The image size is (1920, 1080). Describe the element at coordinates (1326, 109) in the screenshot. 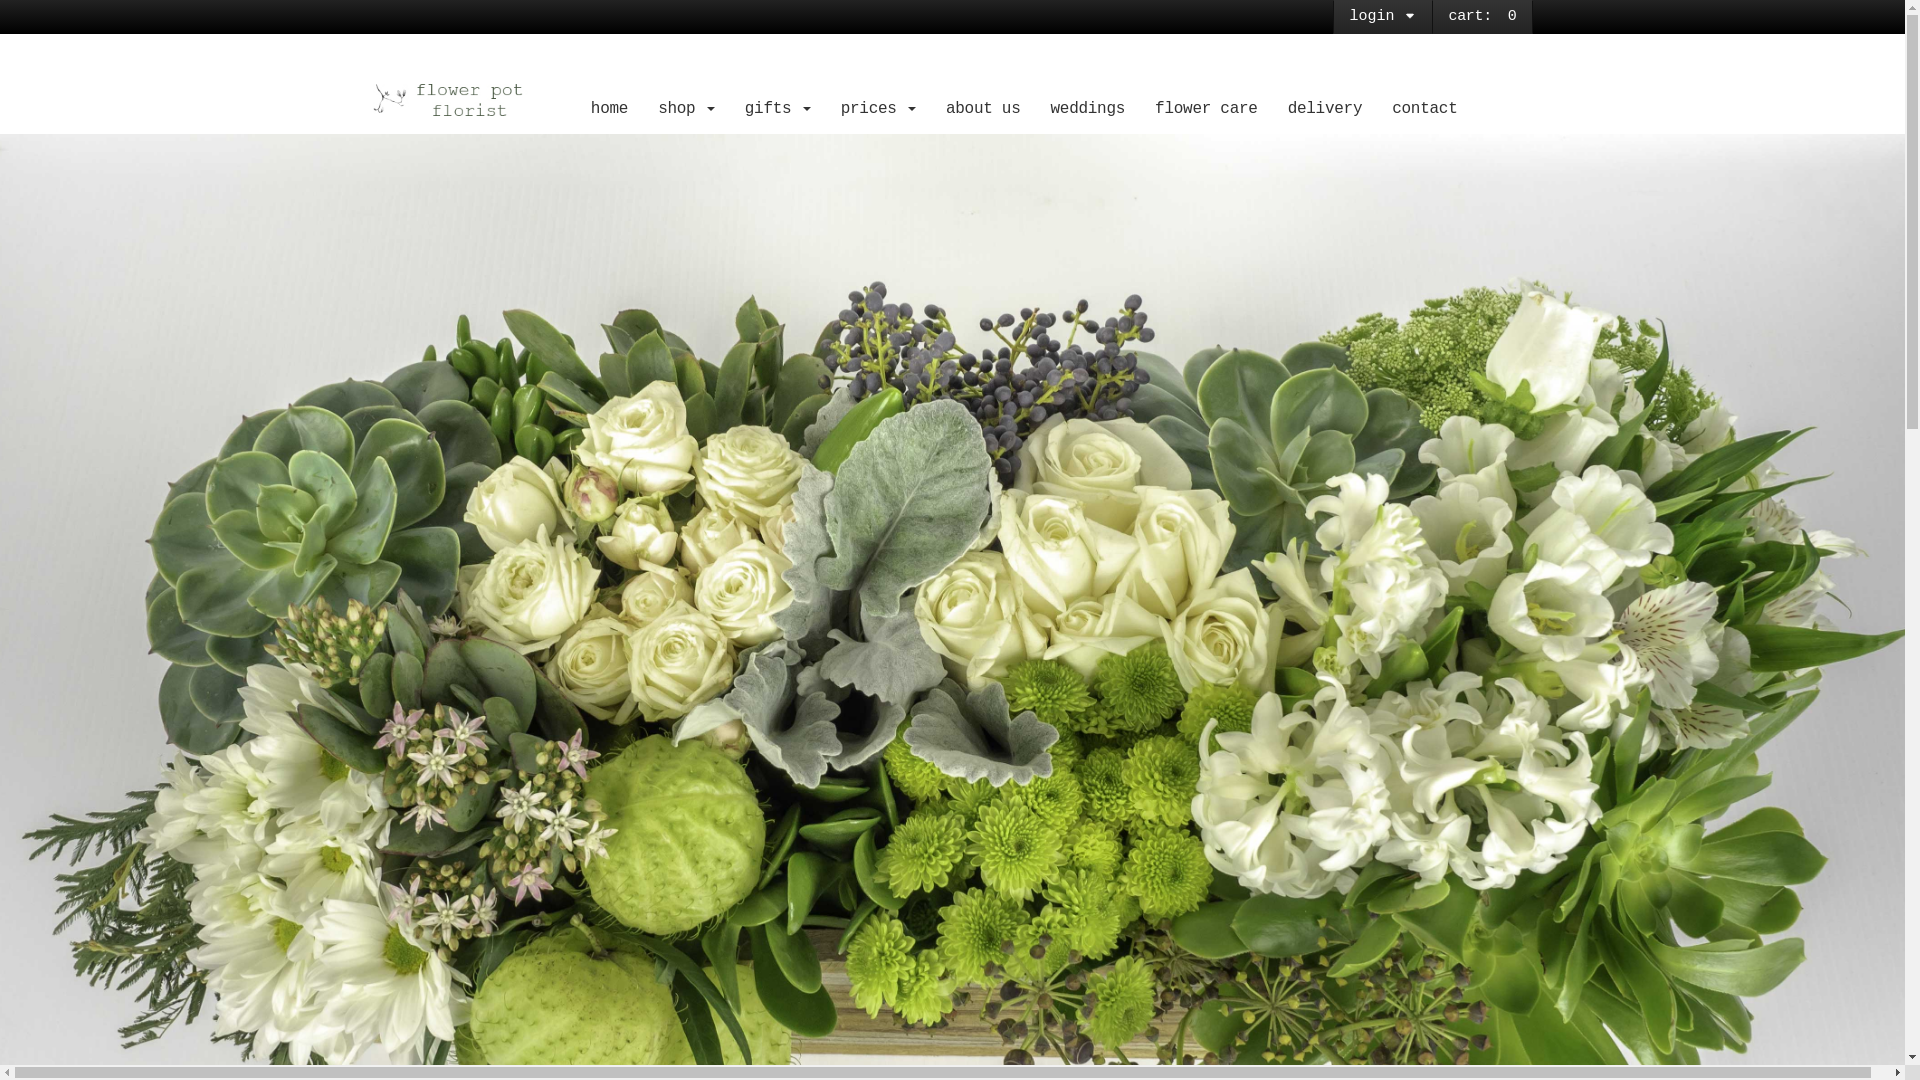

I see `delivery` at that location.